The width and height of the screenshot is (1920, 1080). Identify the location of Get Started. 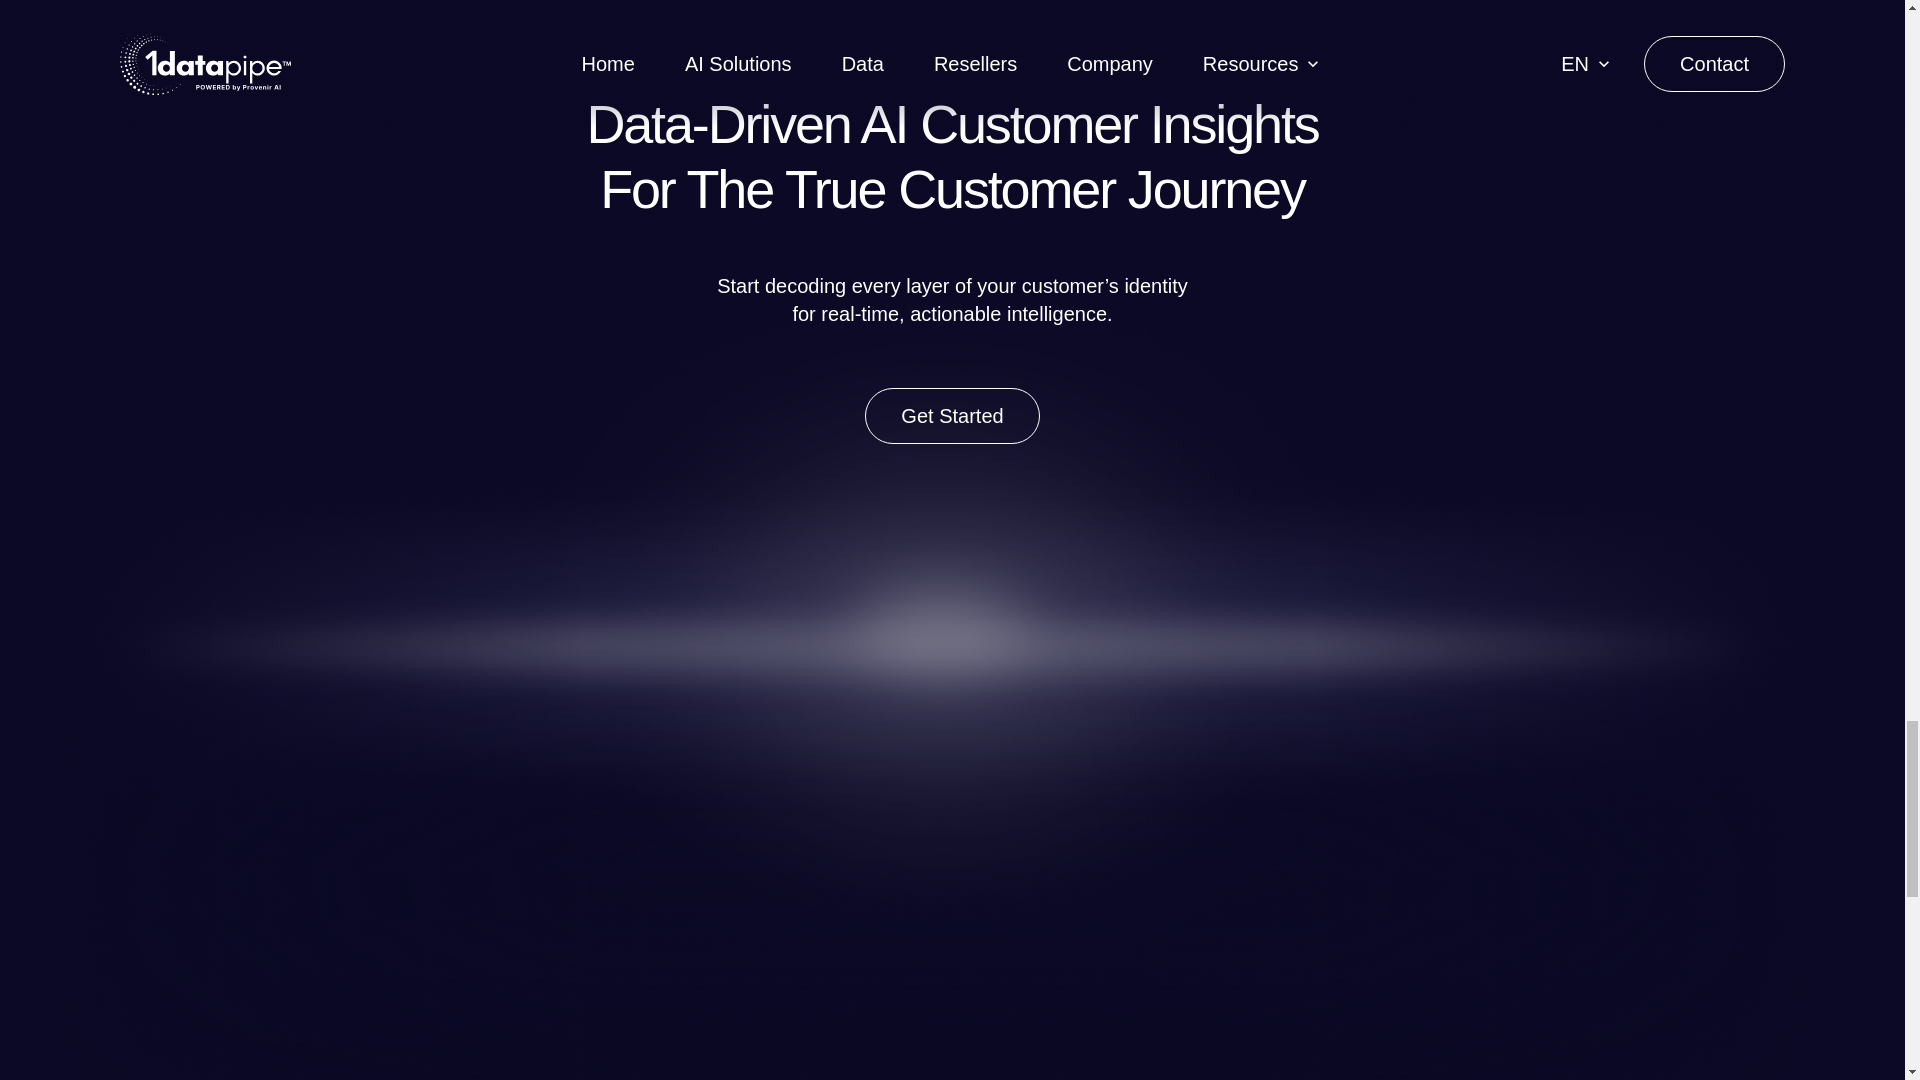
(952, 415).